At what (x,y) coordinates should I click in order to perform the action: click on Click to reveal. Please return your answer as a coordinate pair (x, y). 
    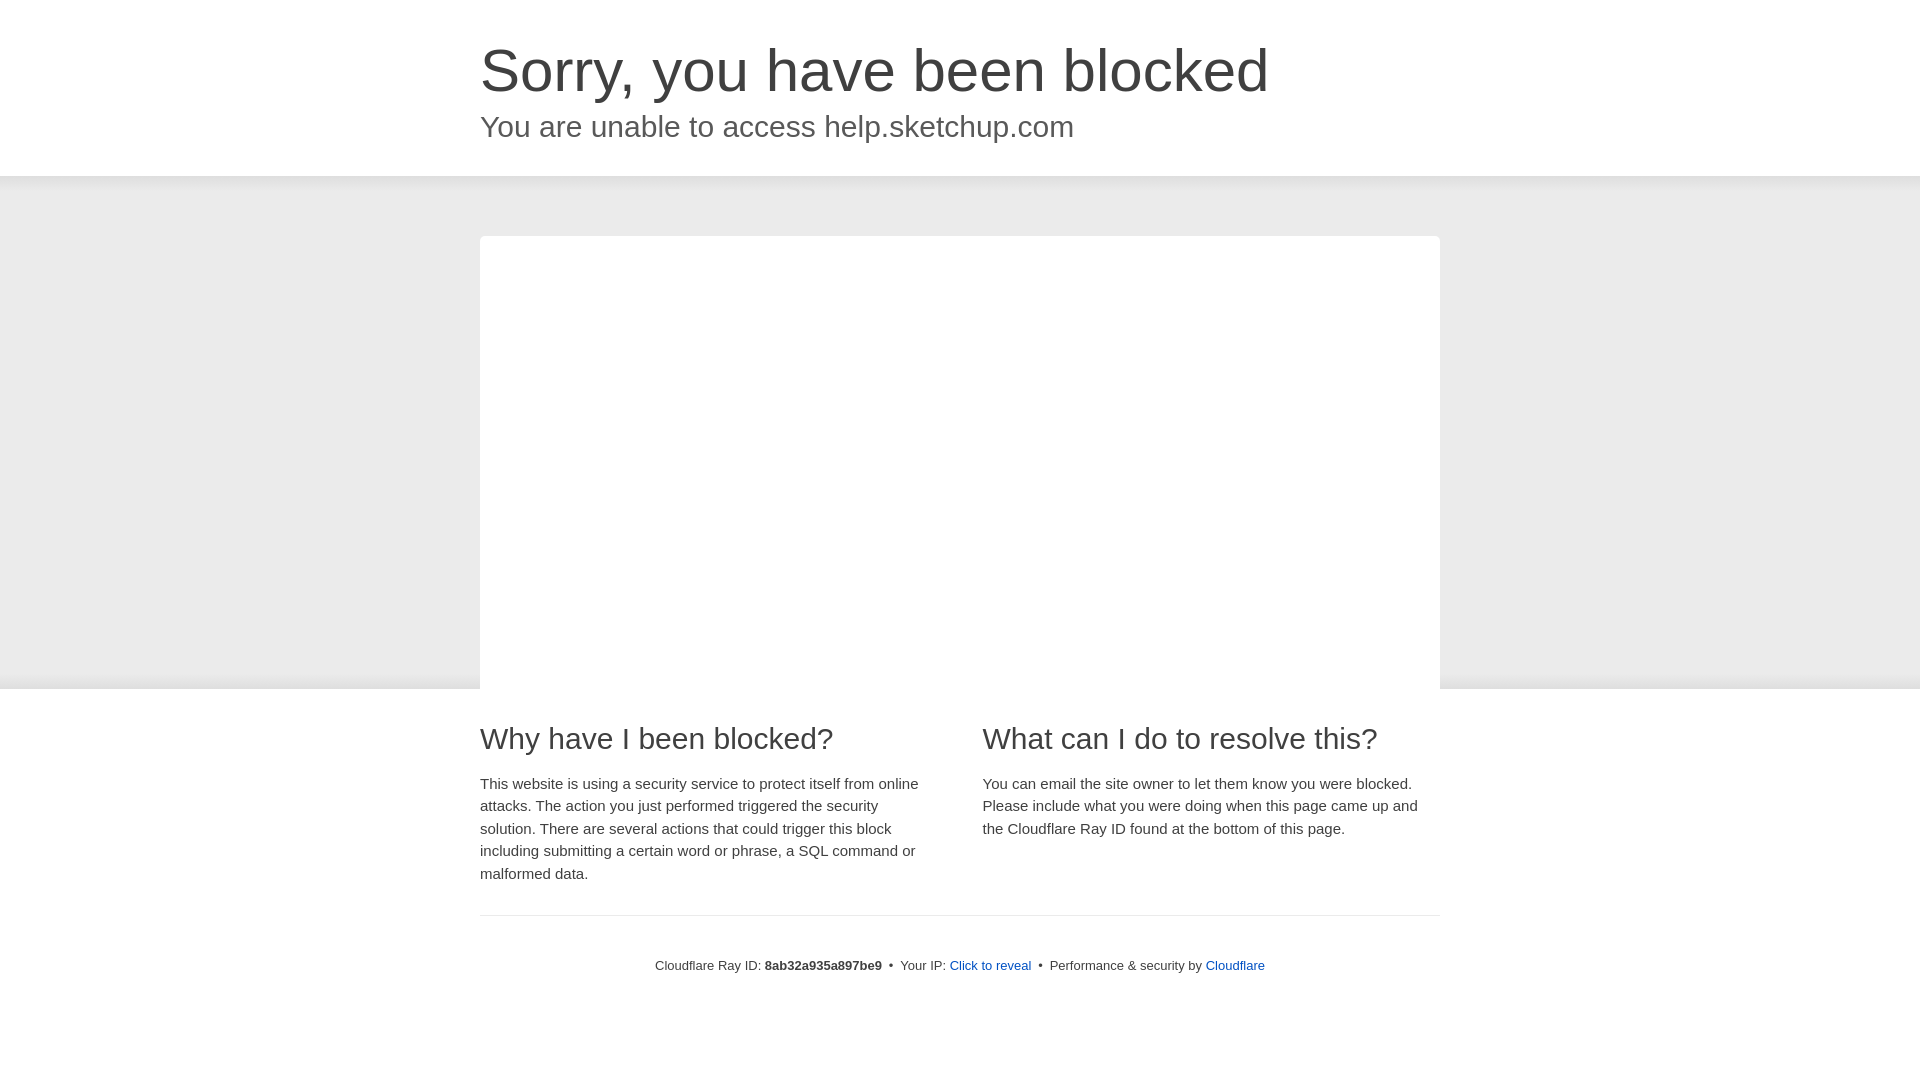
    Looking at the image, I should click on (991, 966).